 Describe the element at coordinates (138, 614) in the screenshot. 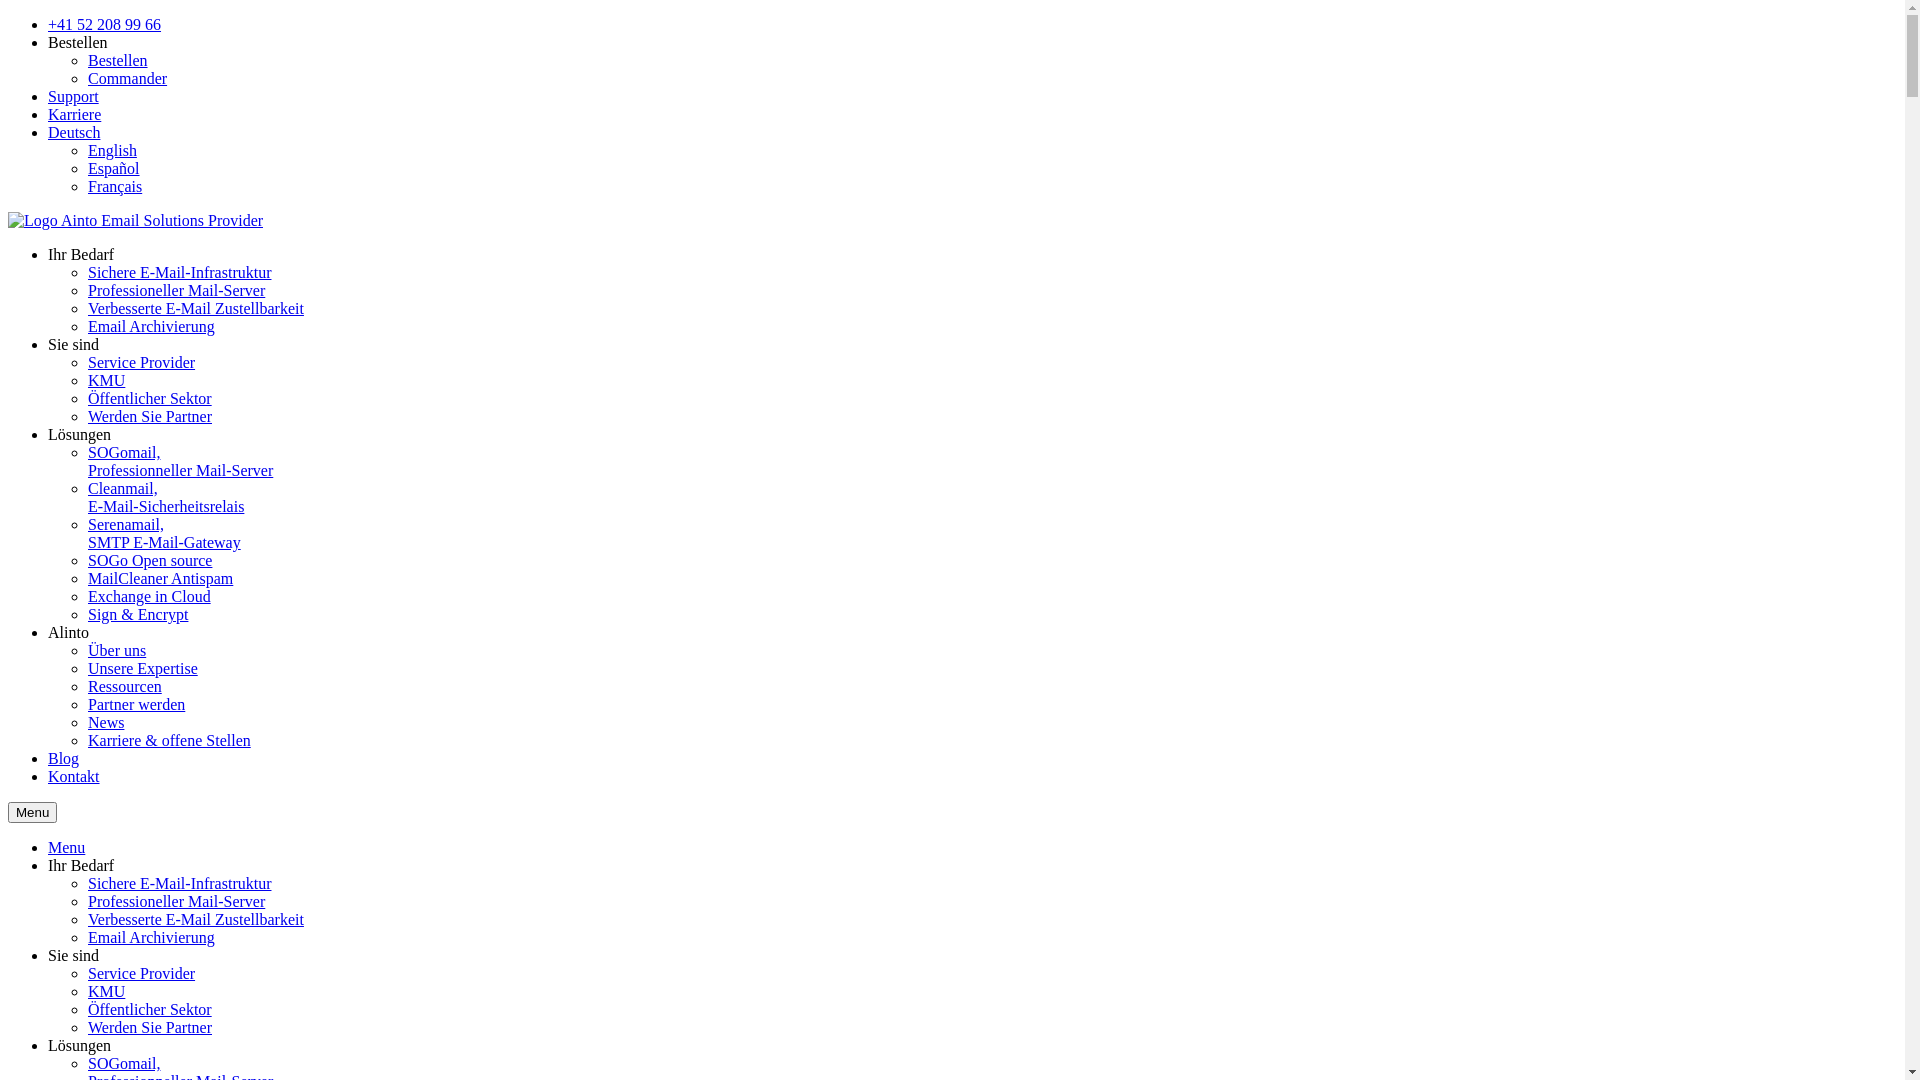

I see `Sign & Encrypt` at that location.